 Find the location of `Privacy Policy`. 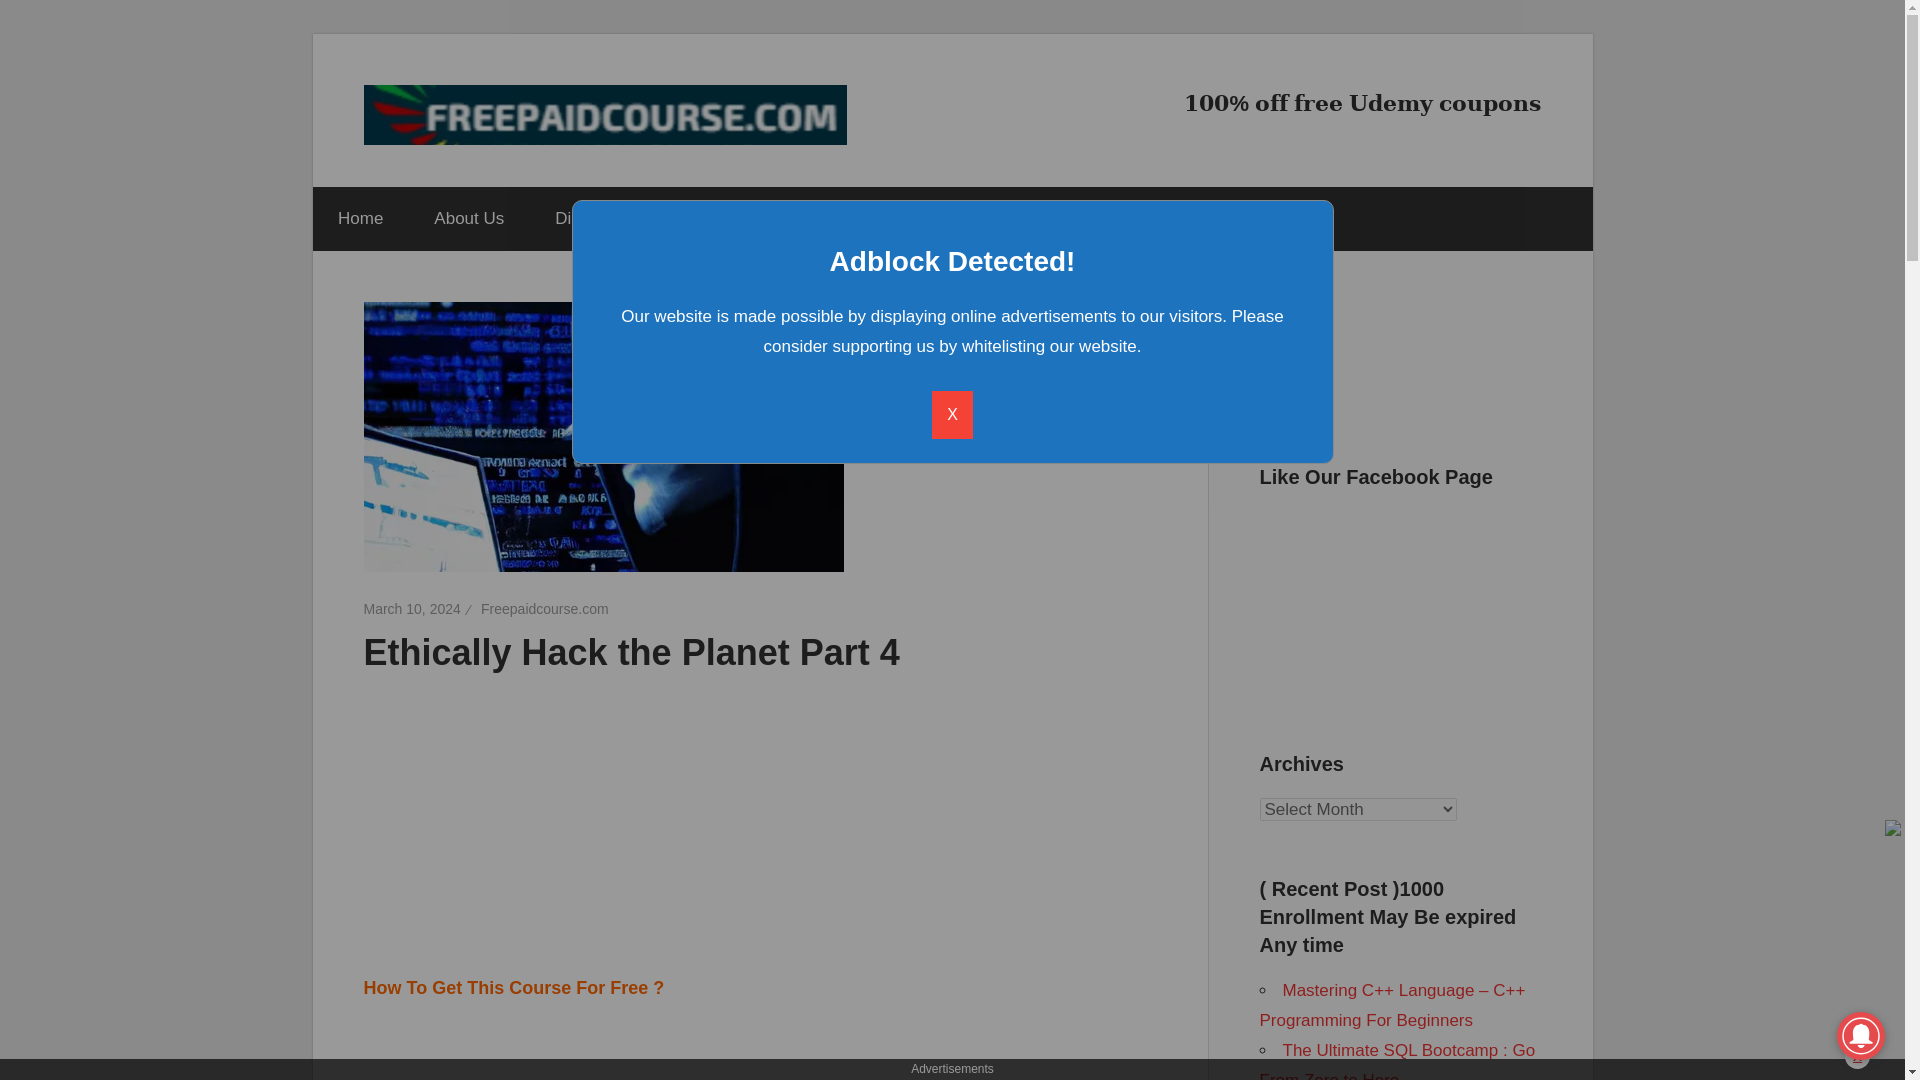

Privacy Policy is located at coordinates (738, 218).